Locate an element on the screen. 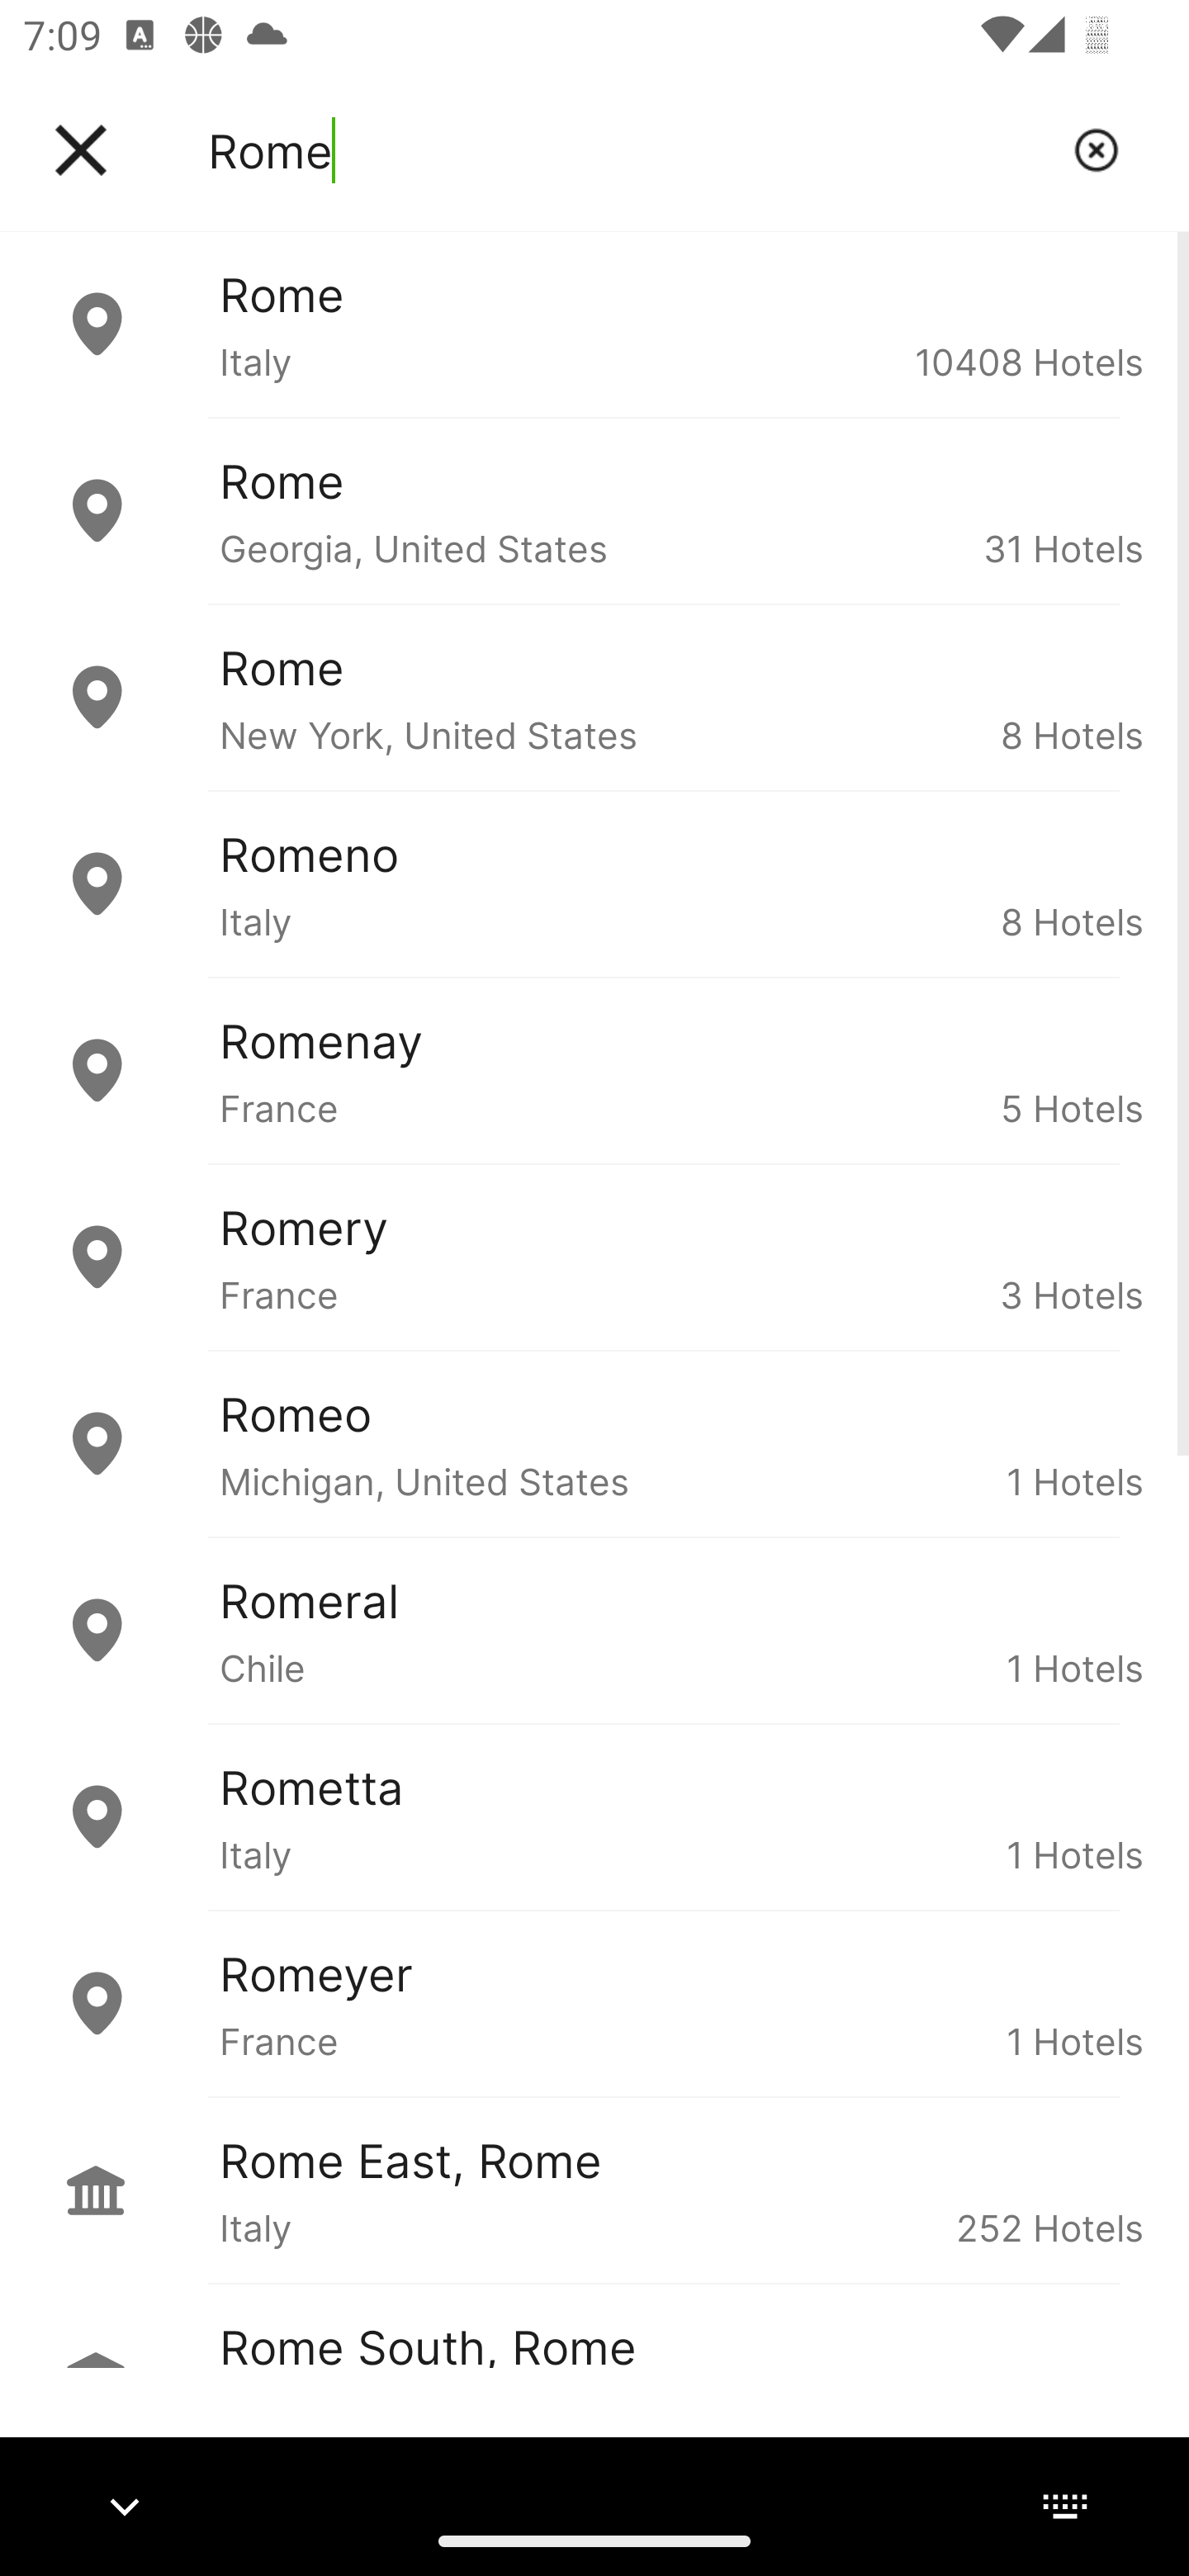 The image size is (1189, 2576). Rome Georgia, United States 31 Hotels is located at coordinates (594, 510).